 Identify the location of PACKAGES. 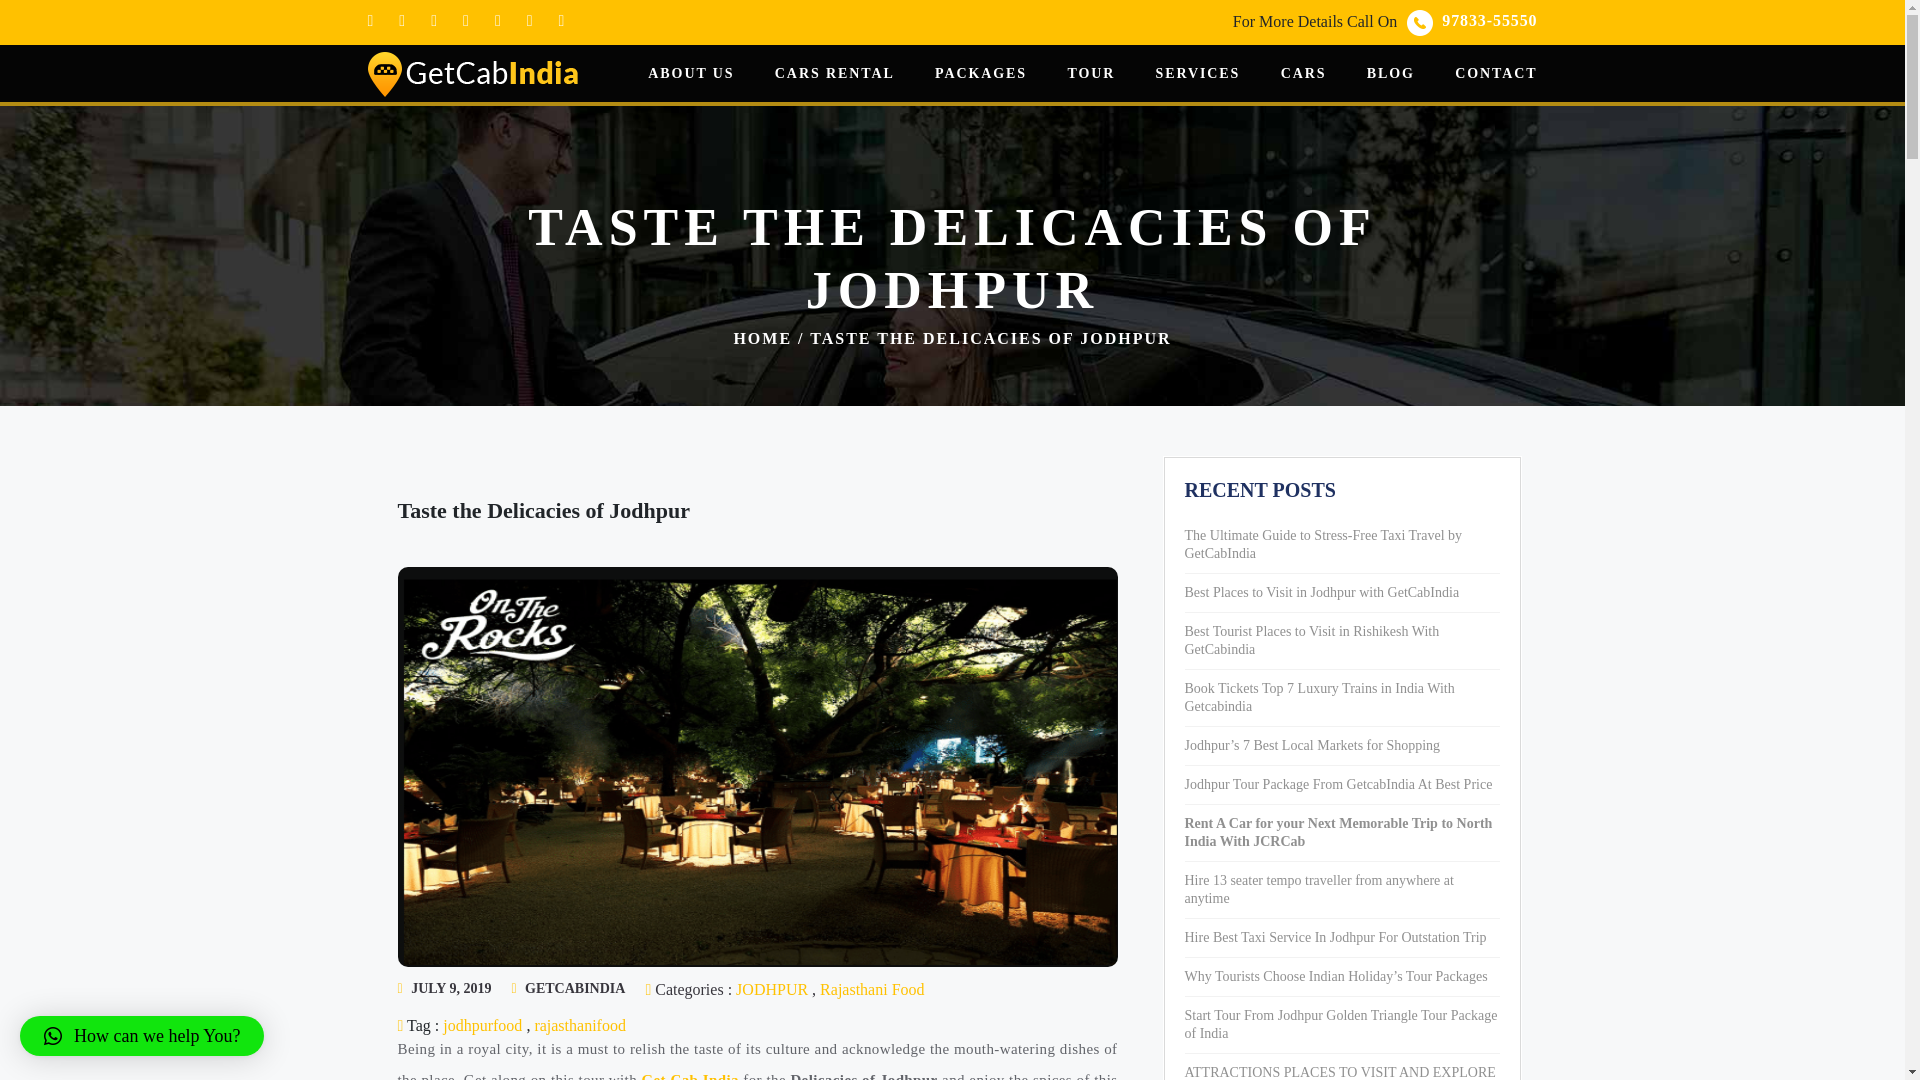
(981, 73).